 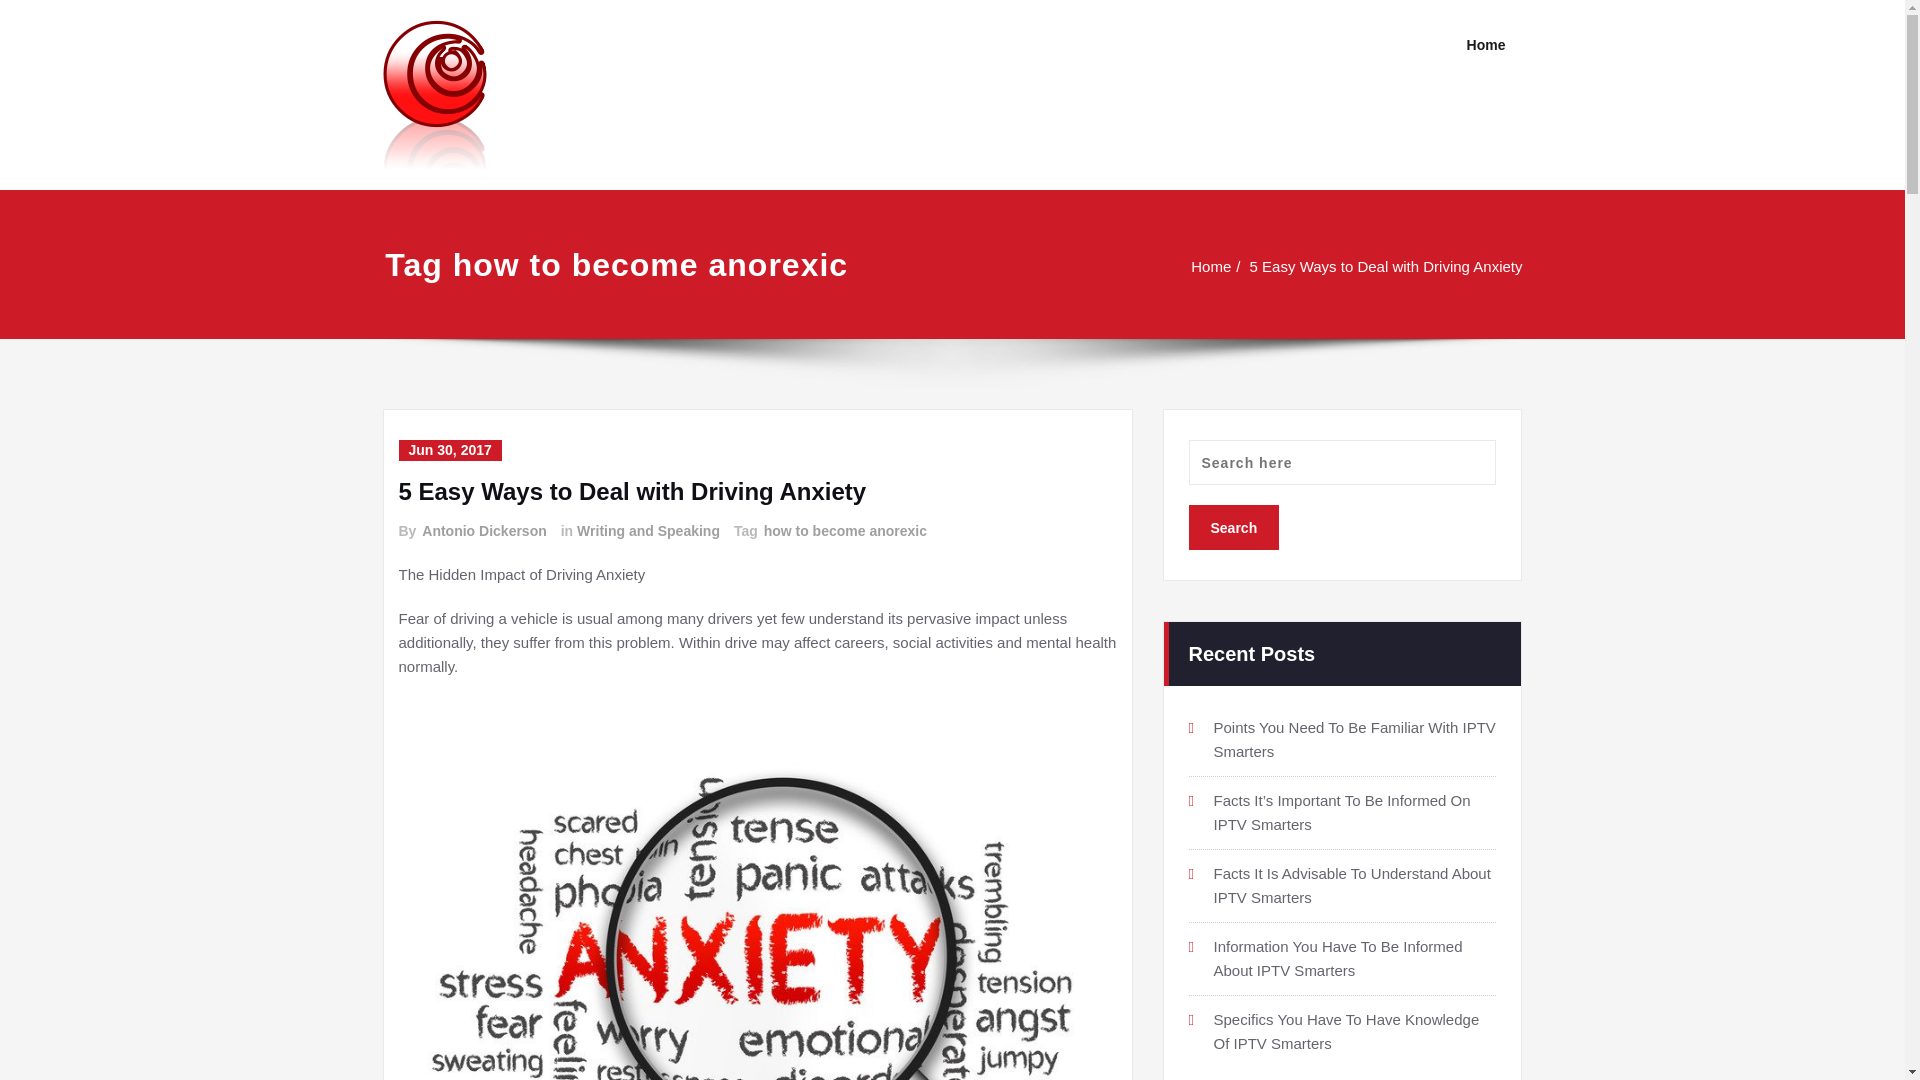 What do you see at coordinates (631, 492) in the screenshot?
I see `5 Easy Ways to Deal with Driving Anxiety` at bounding box center [631, 492].